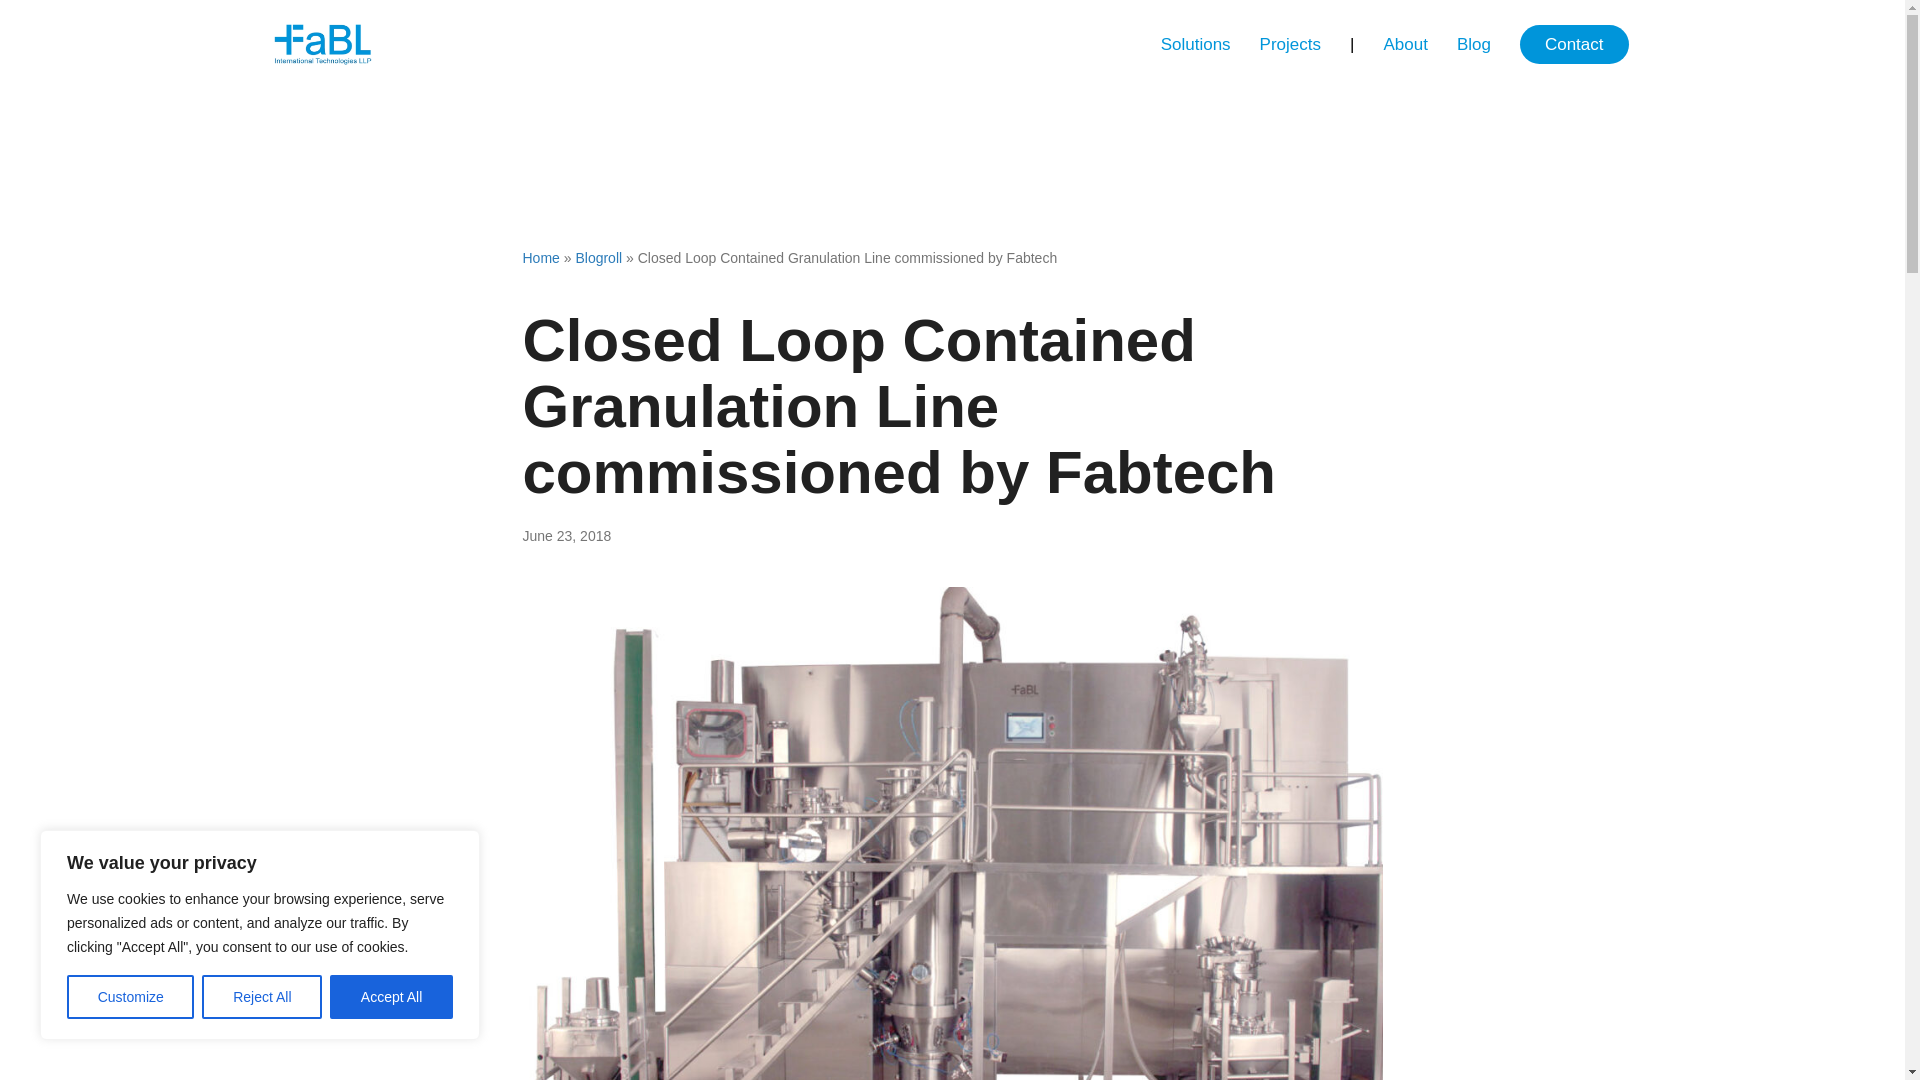 This screenshot has width=1920, height=1080. What do you see at coordinates (1195, 44) in the screenshot?
I see `Solutions` at bounding box center [1195, 44].